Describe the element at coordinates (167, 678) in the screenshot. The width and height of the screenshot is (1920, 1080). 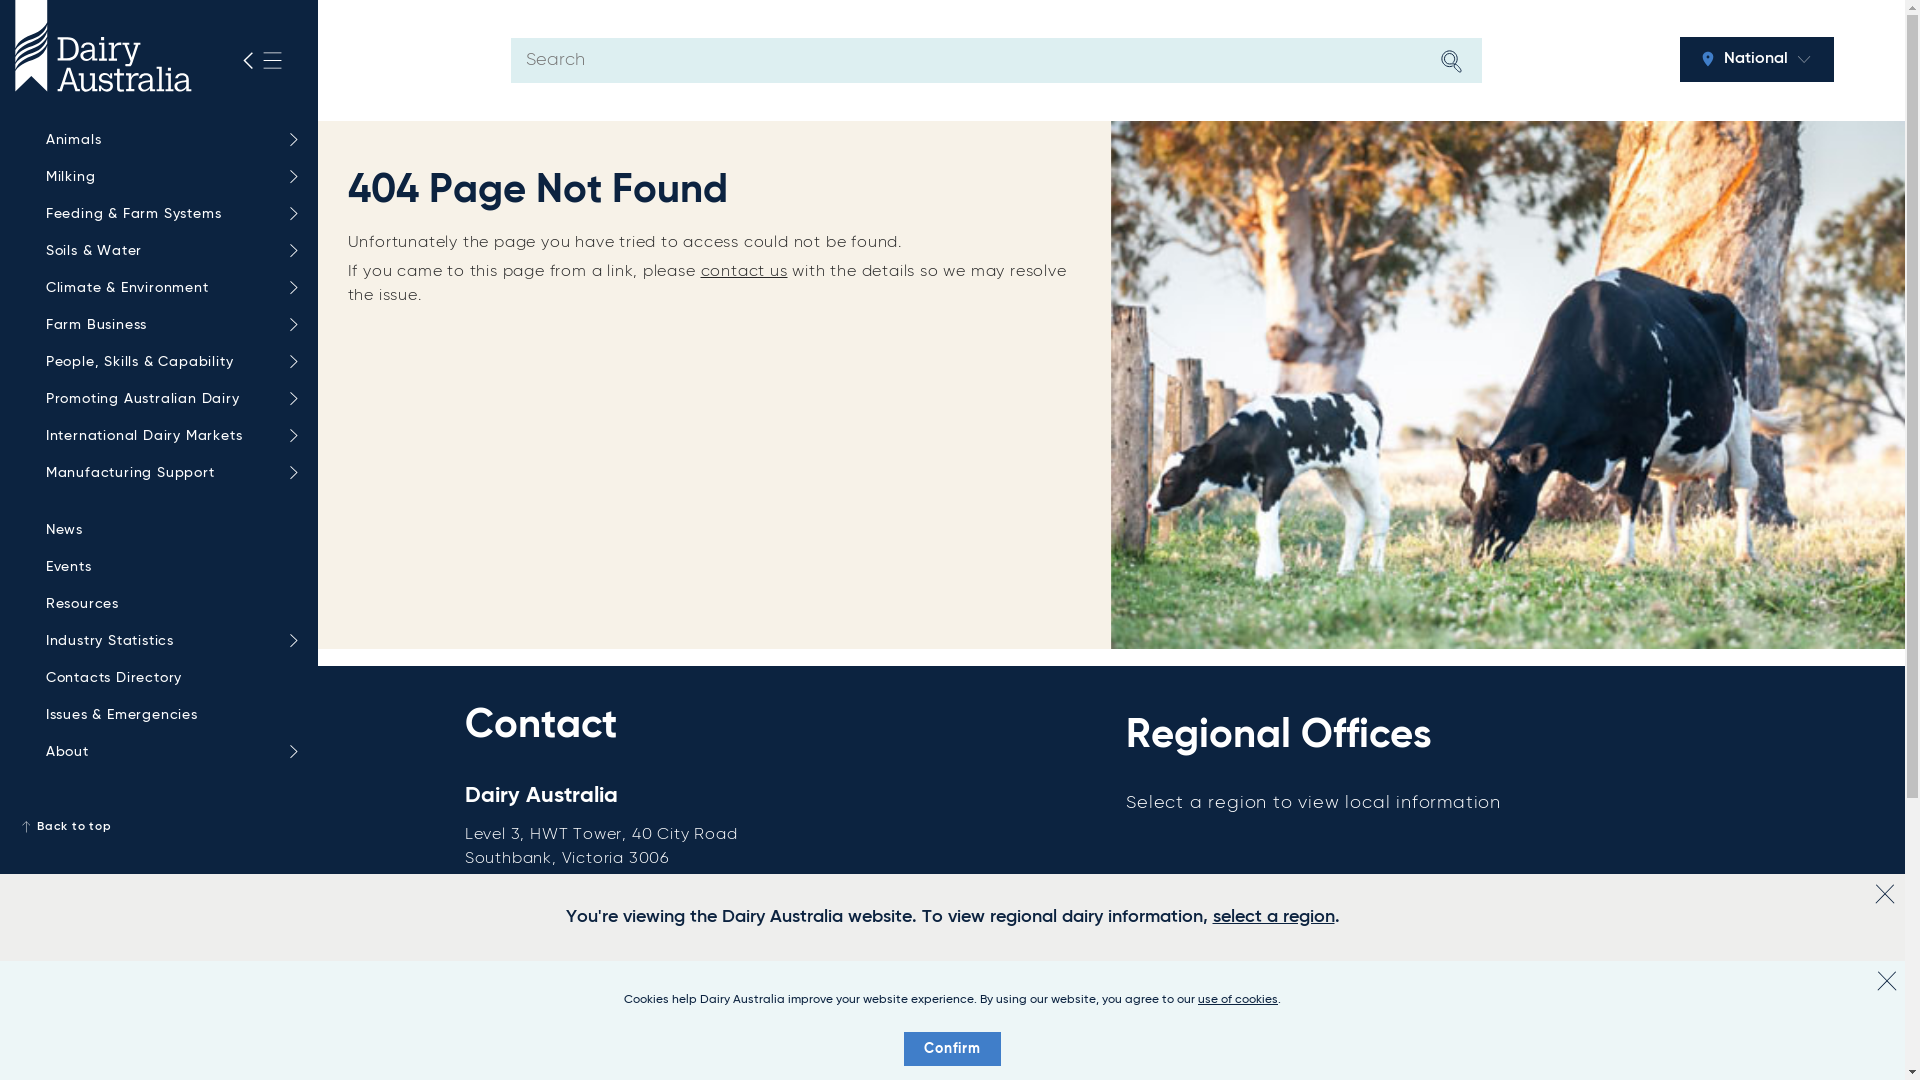
I see `Contacts Directory` at that location.